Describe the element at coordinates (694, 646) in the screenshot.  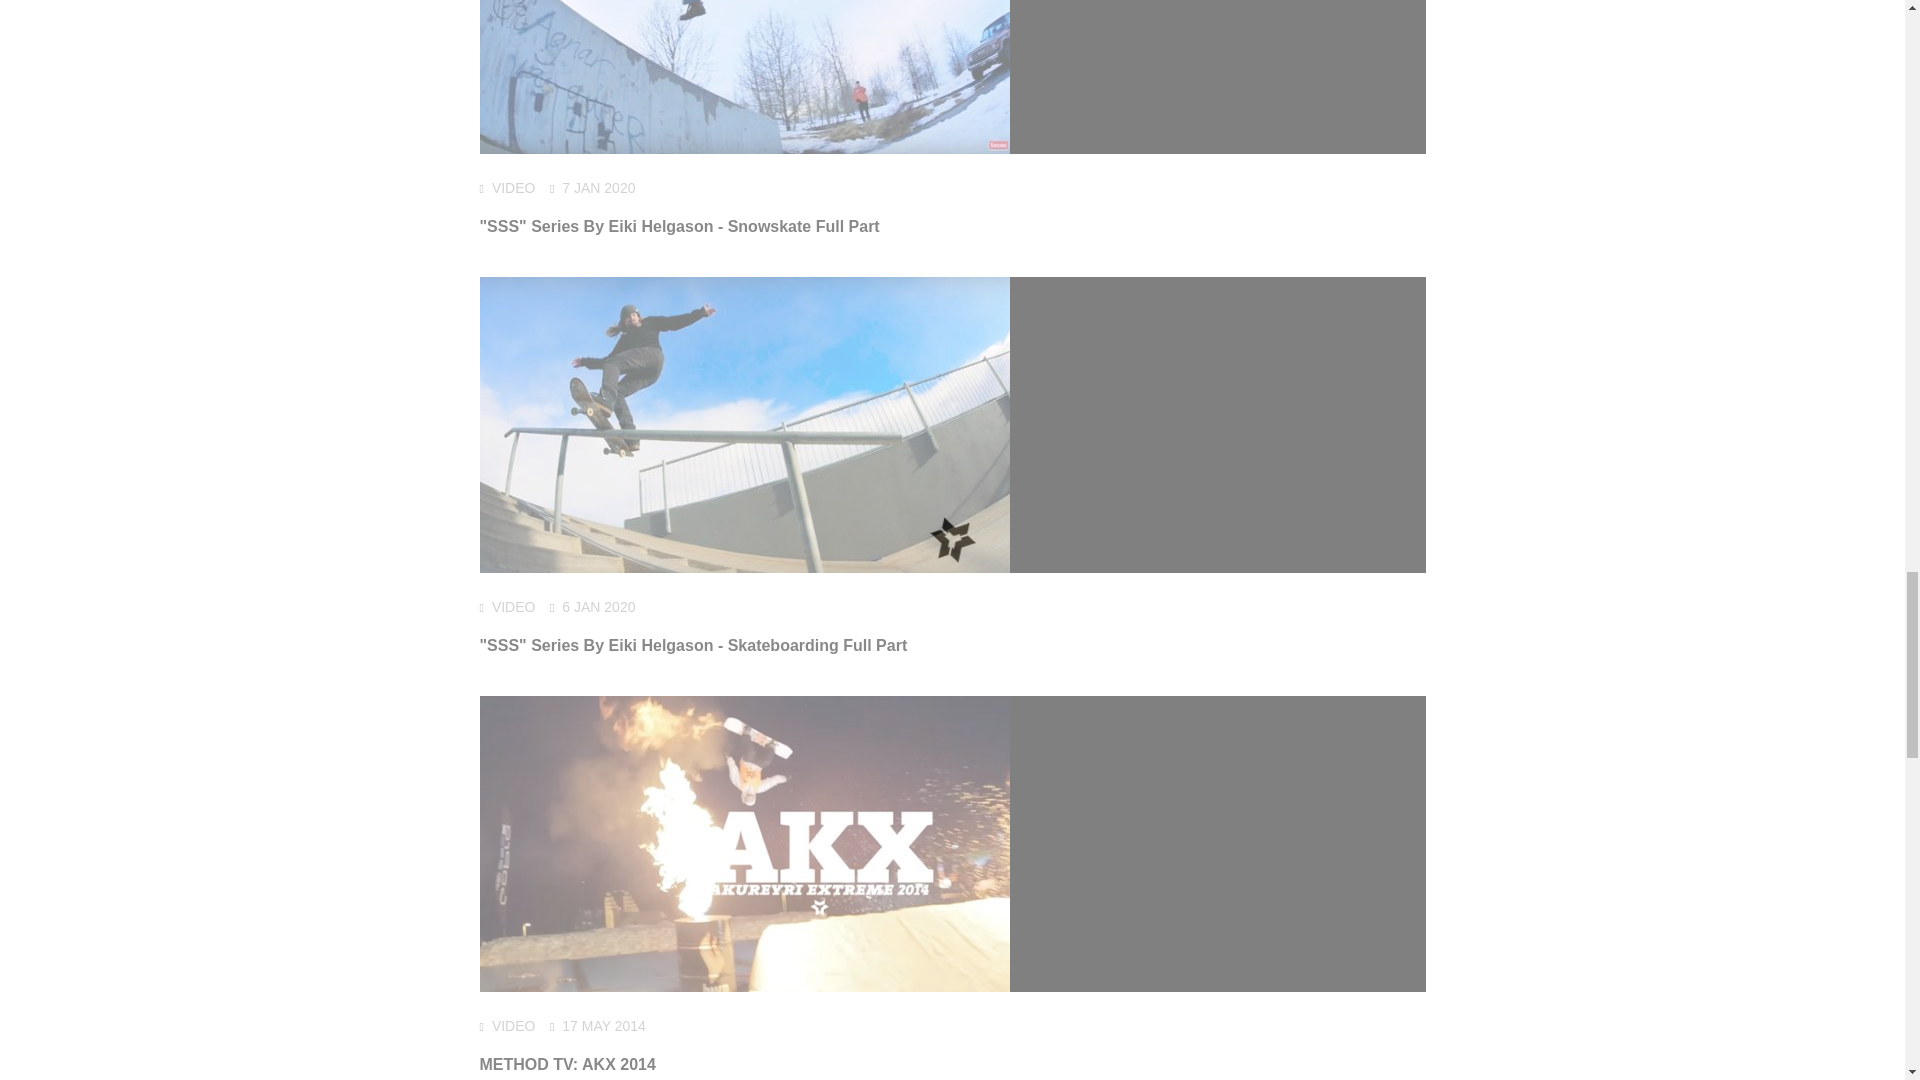
I see `"SSS" Series By Eiki Helgason - Skateboarding Full Part` at that location.